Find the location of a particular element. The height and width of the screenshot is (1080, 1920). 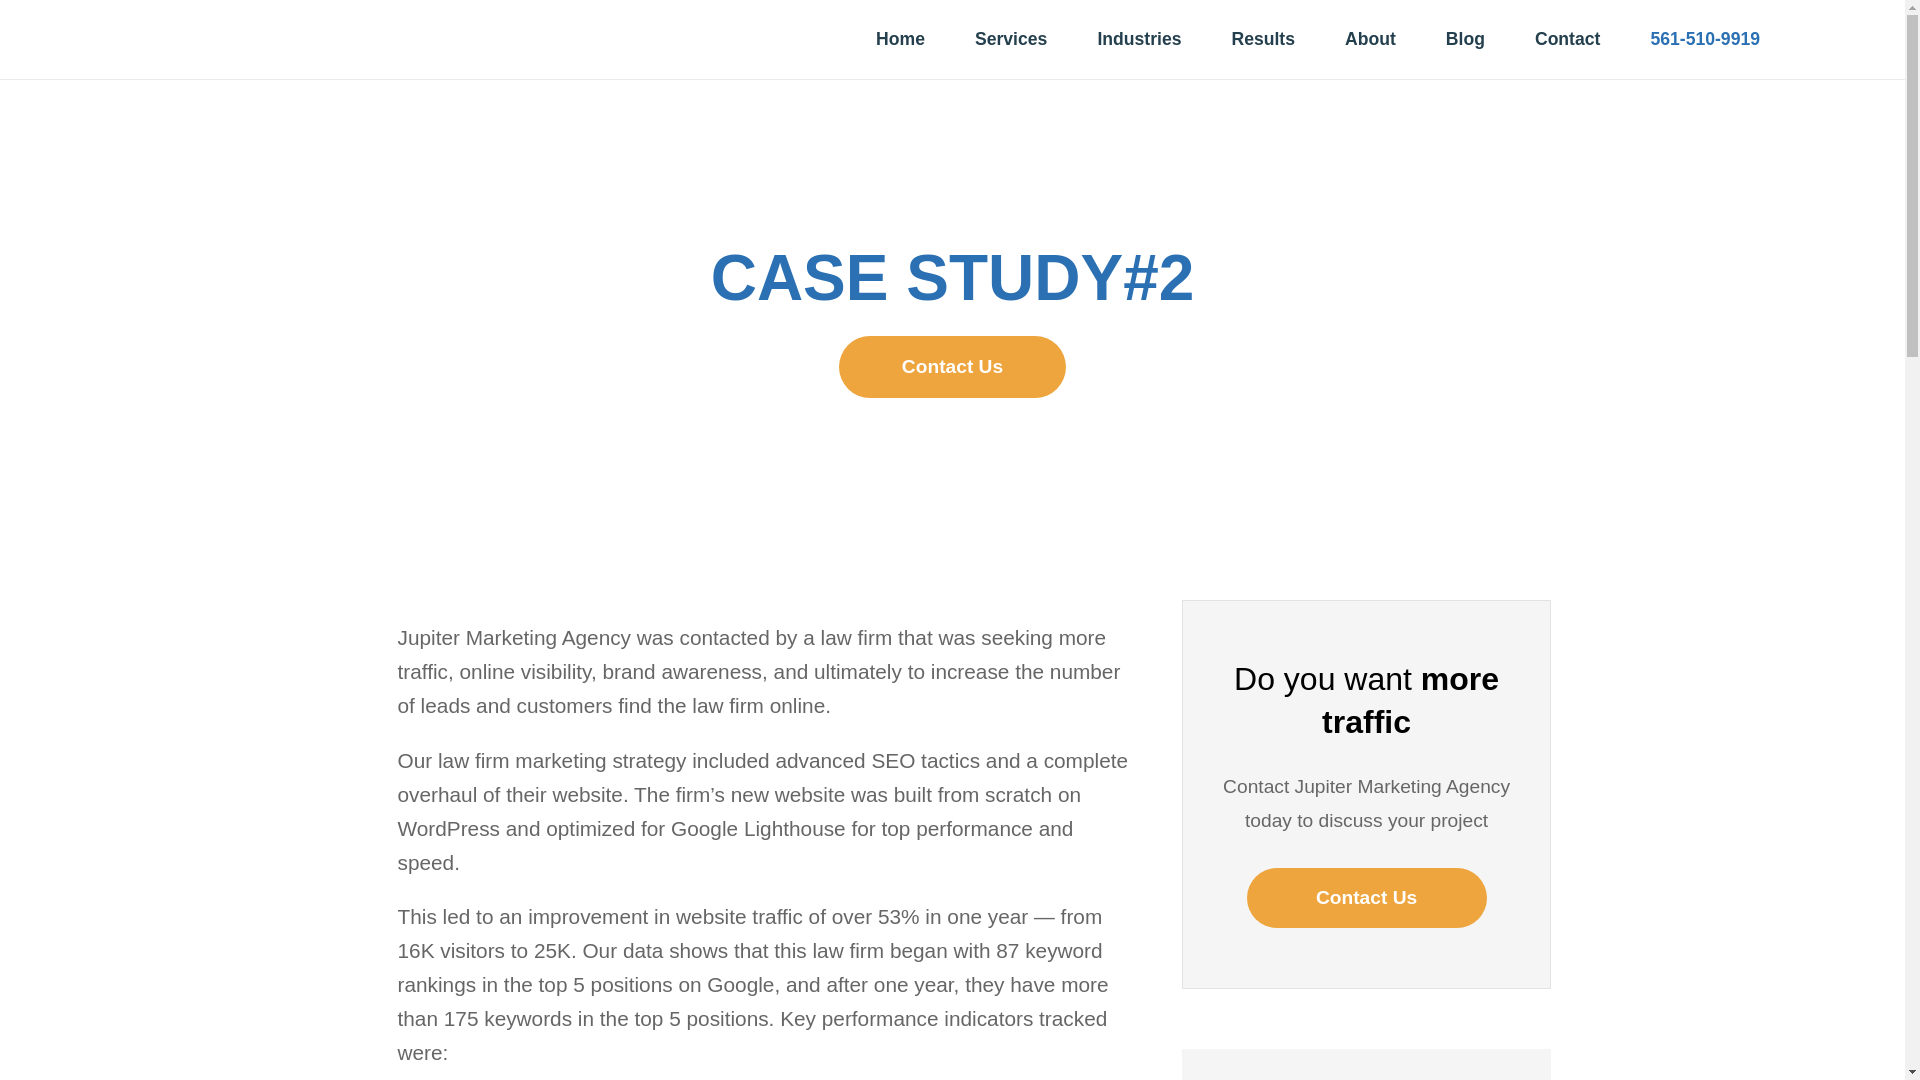

Industries is located at coordinates (1139, 38).